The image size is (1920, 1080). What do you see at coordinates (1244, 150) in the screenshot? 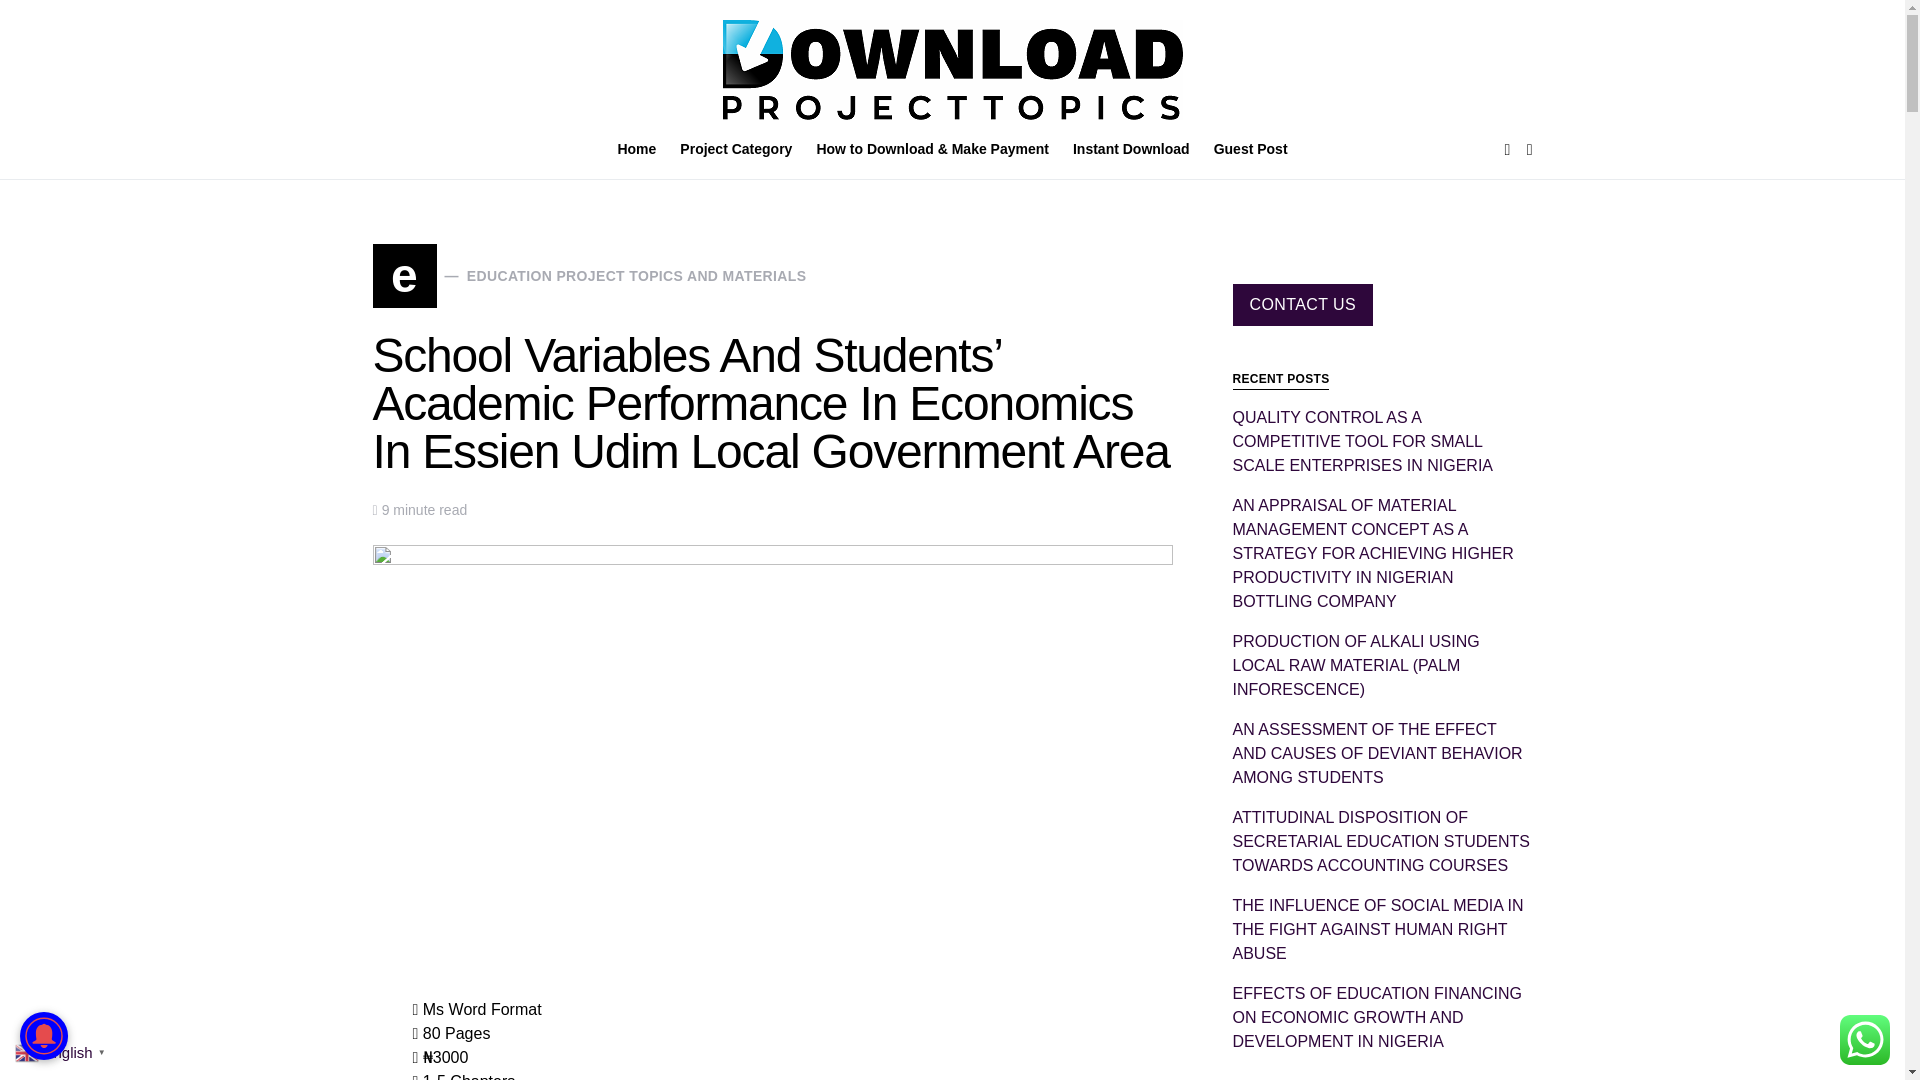
I see `Guest Post` at bounding box center [1244, 150].